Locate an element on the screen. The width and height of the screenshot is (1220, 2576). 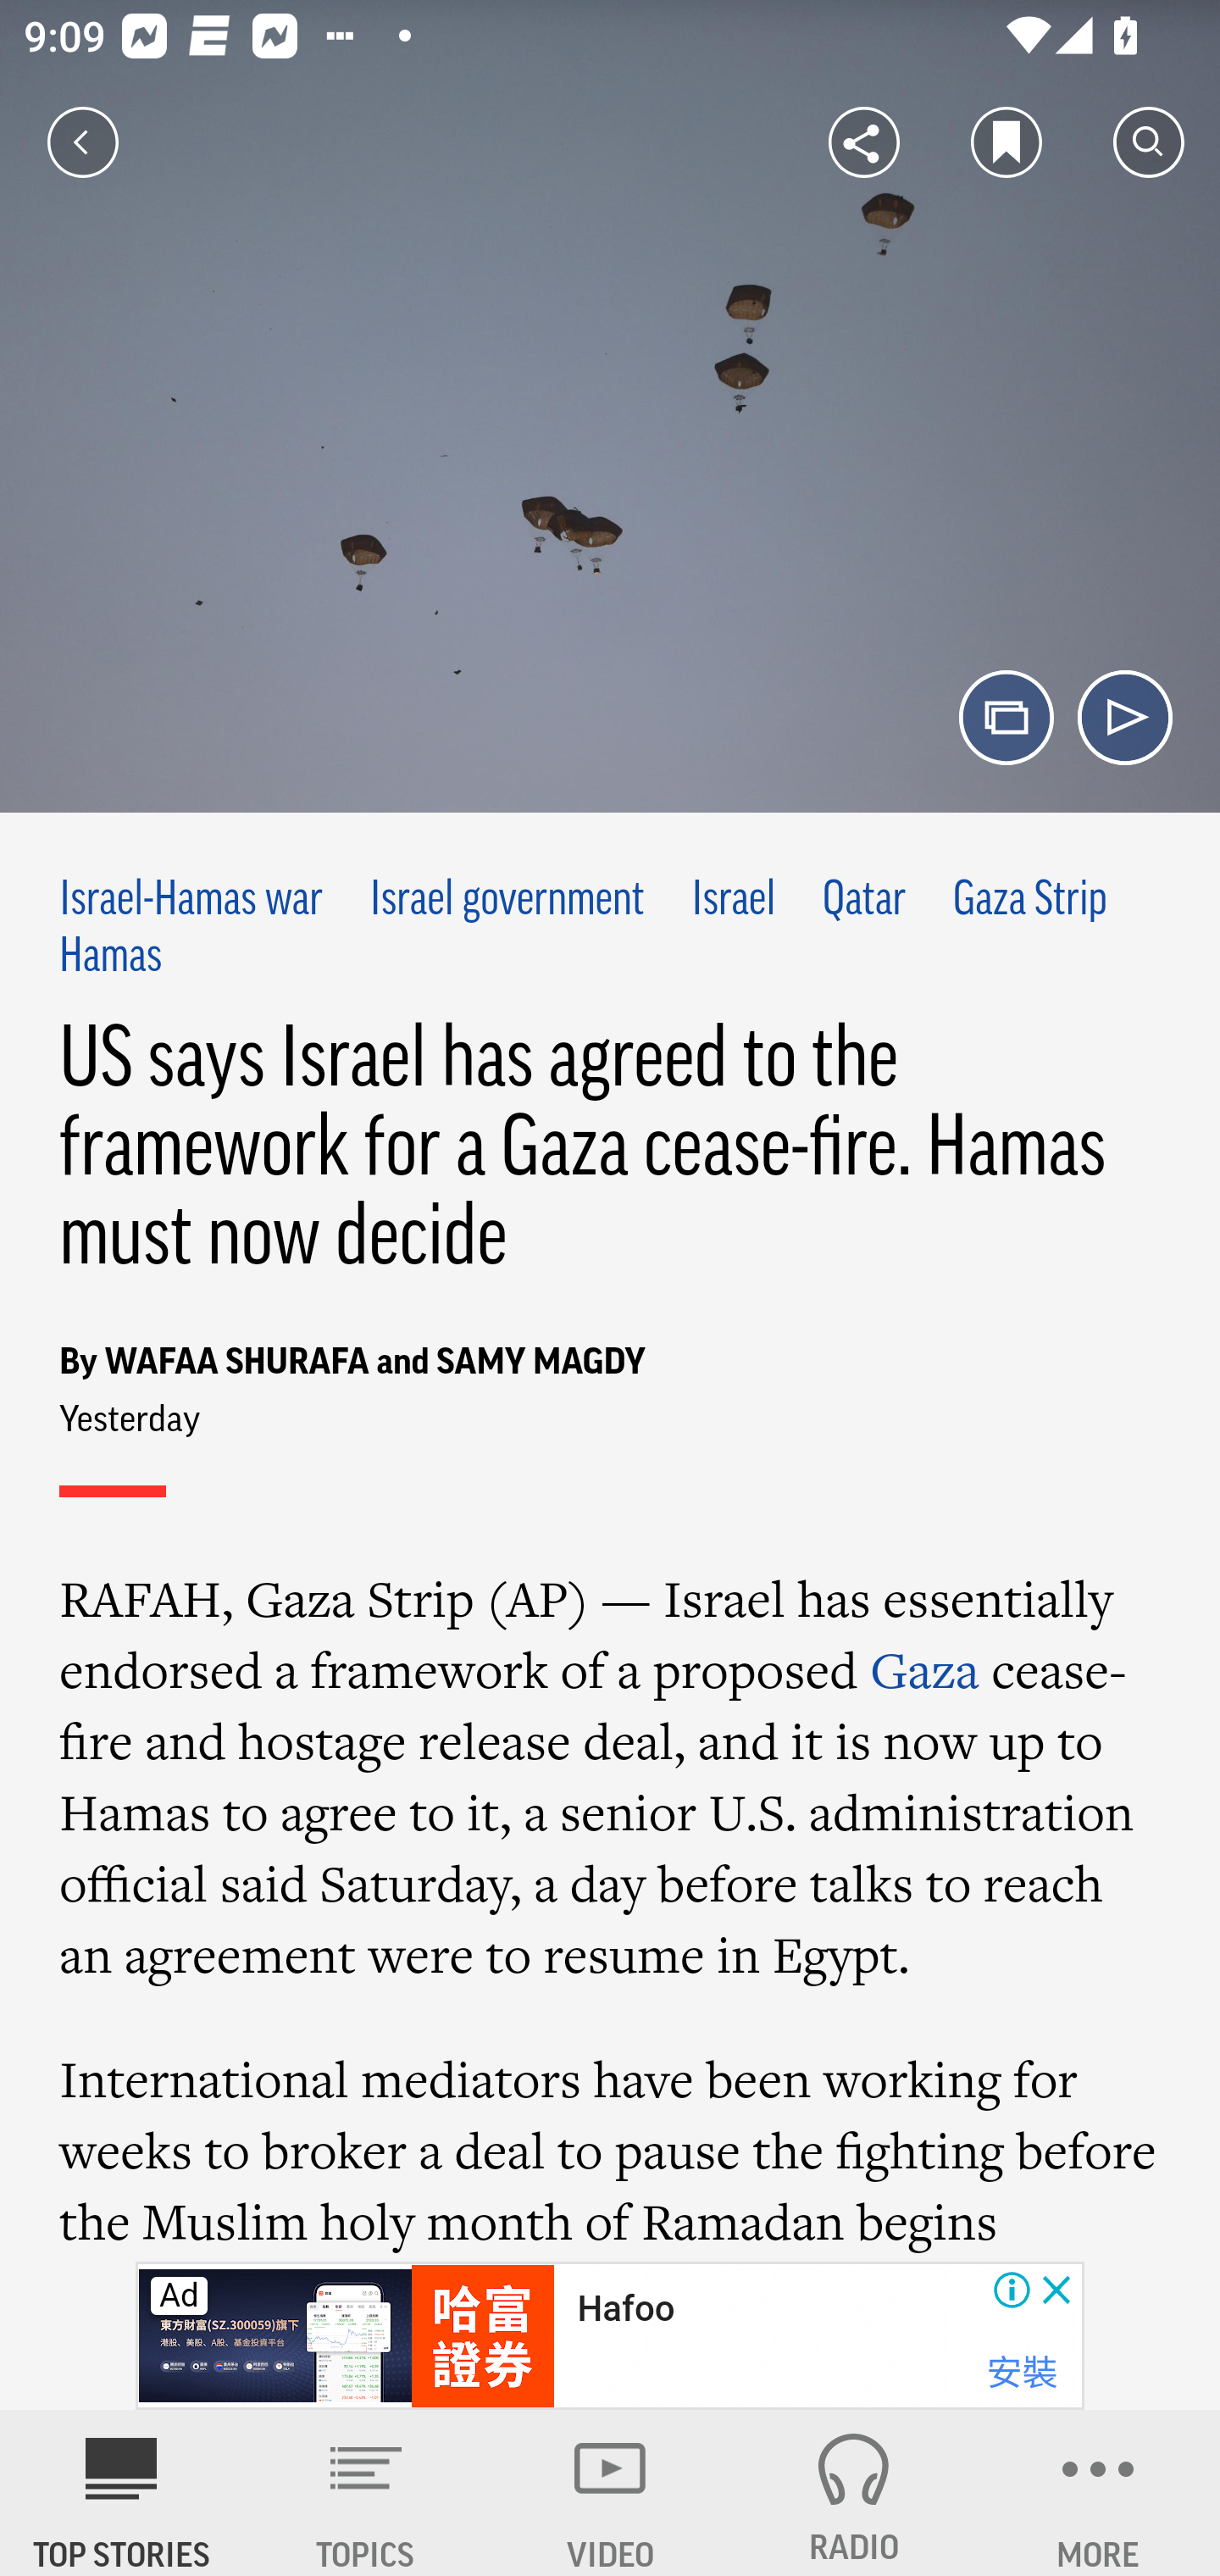
Israel government is located at coordinates (507, 902).